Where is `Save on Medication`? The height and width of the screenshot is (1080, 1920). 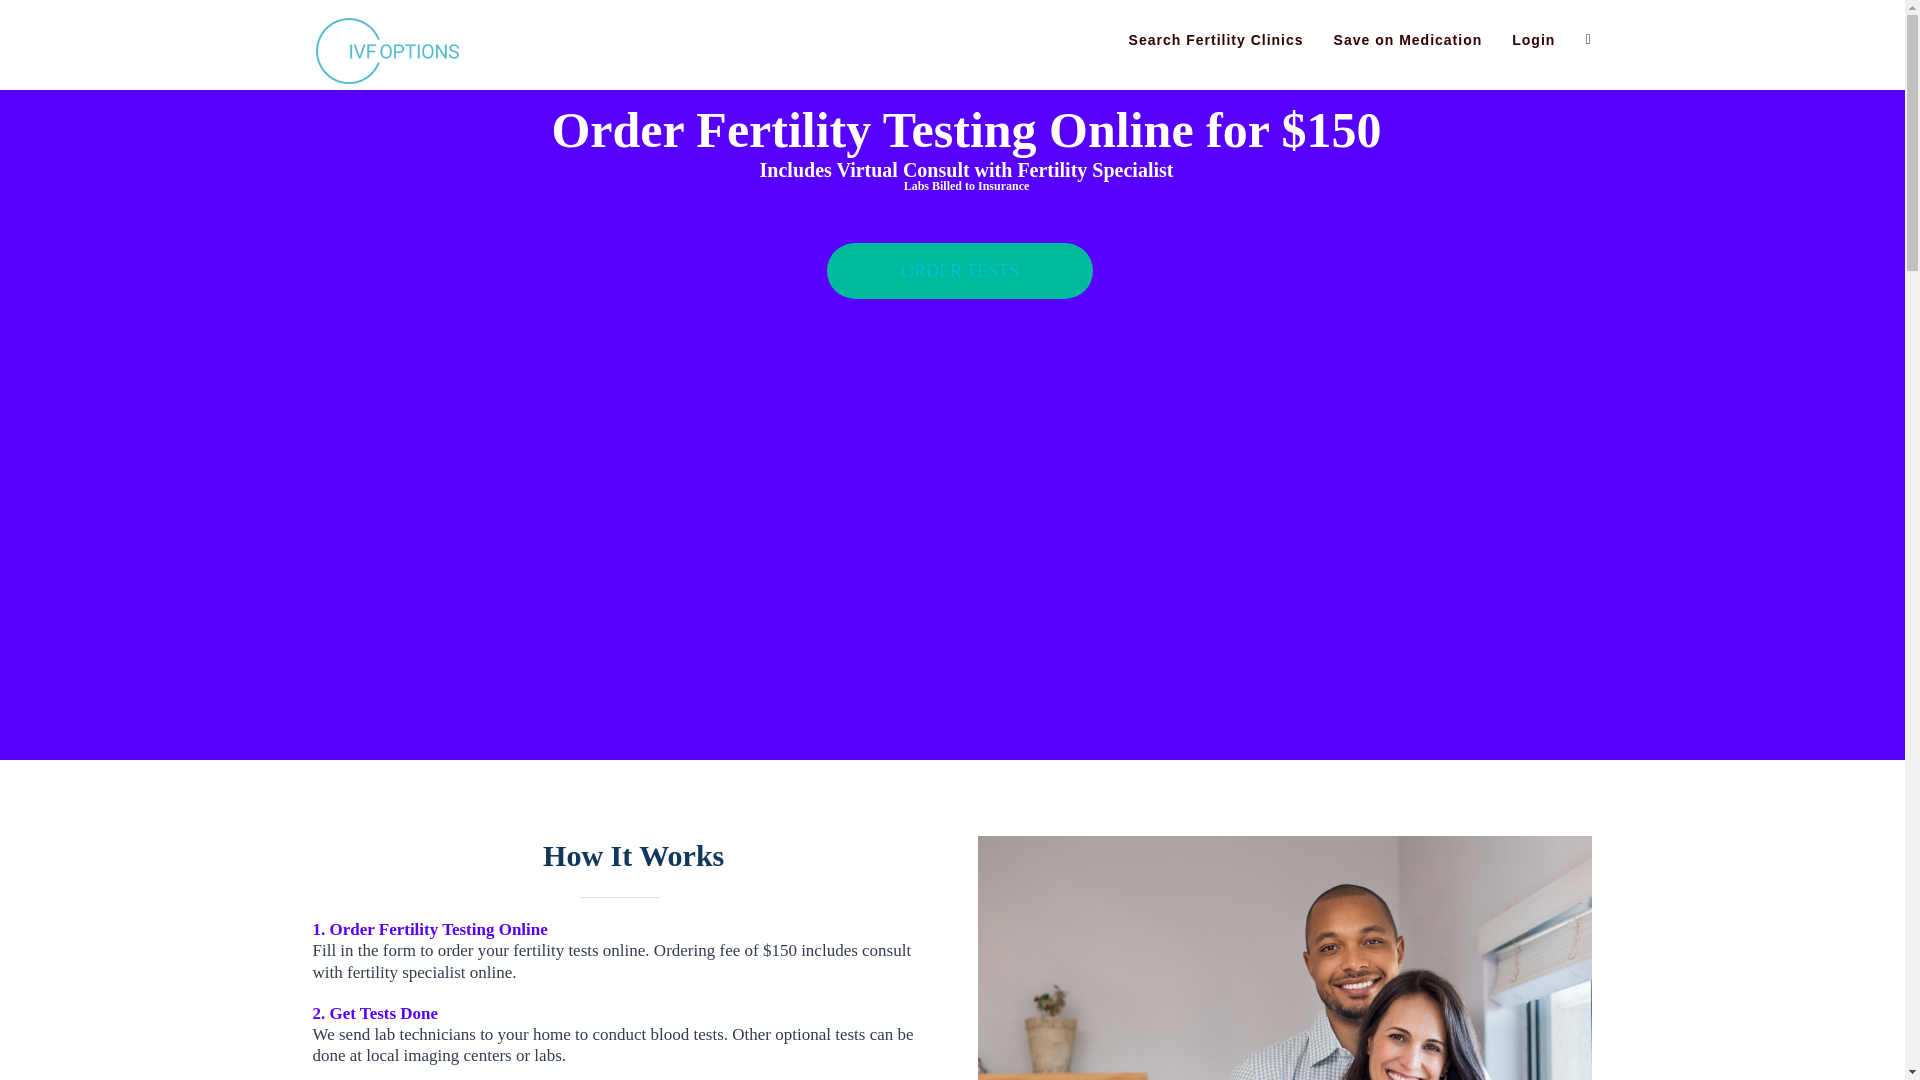
Save on Medication is located at coordinates (1408, 40).